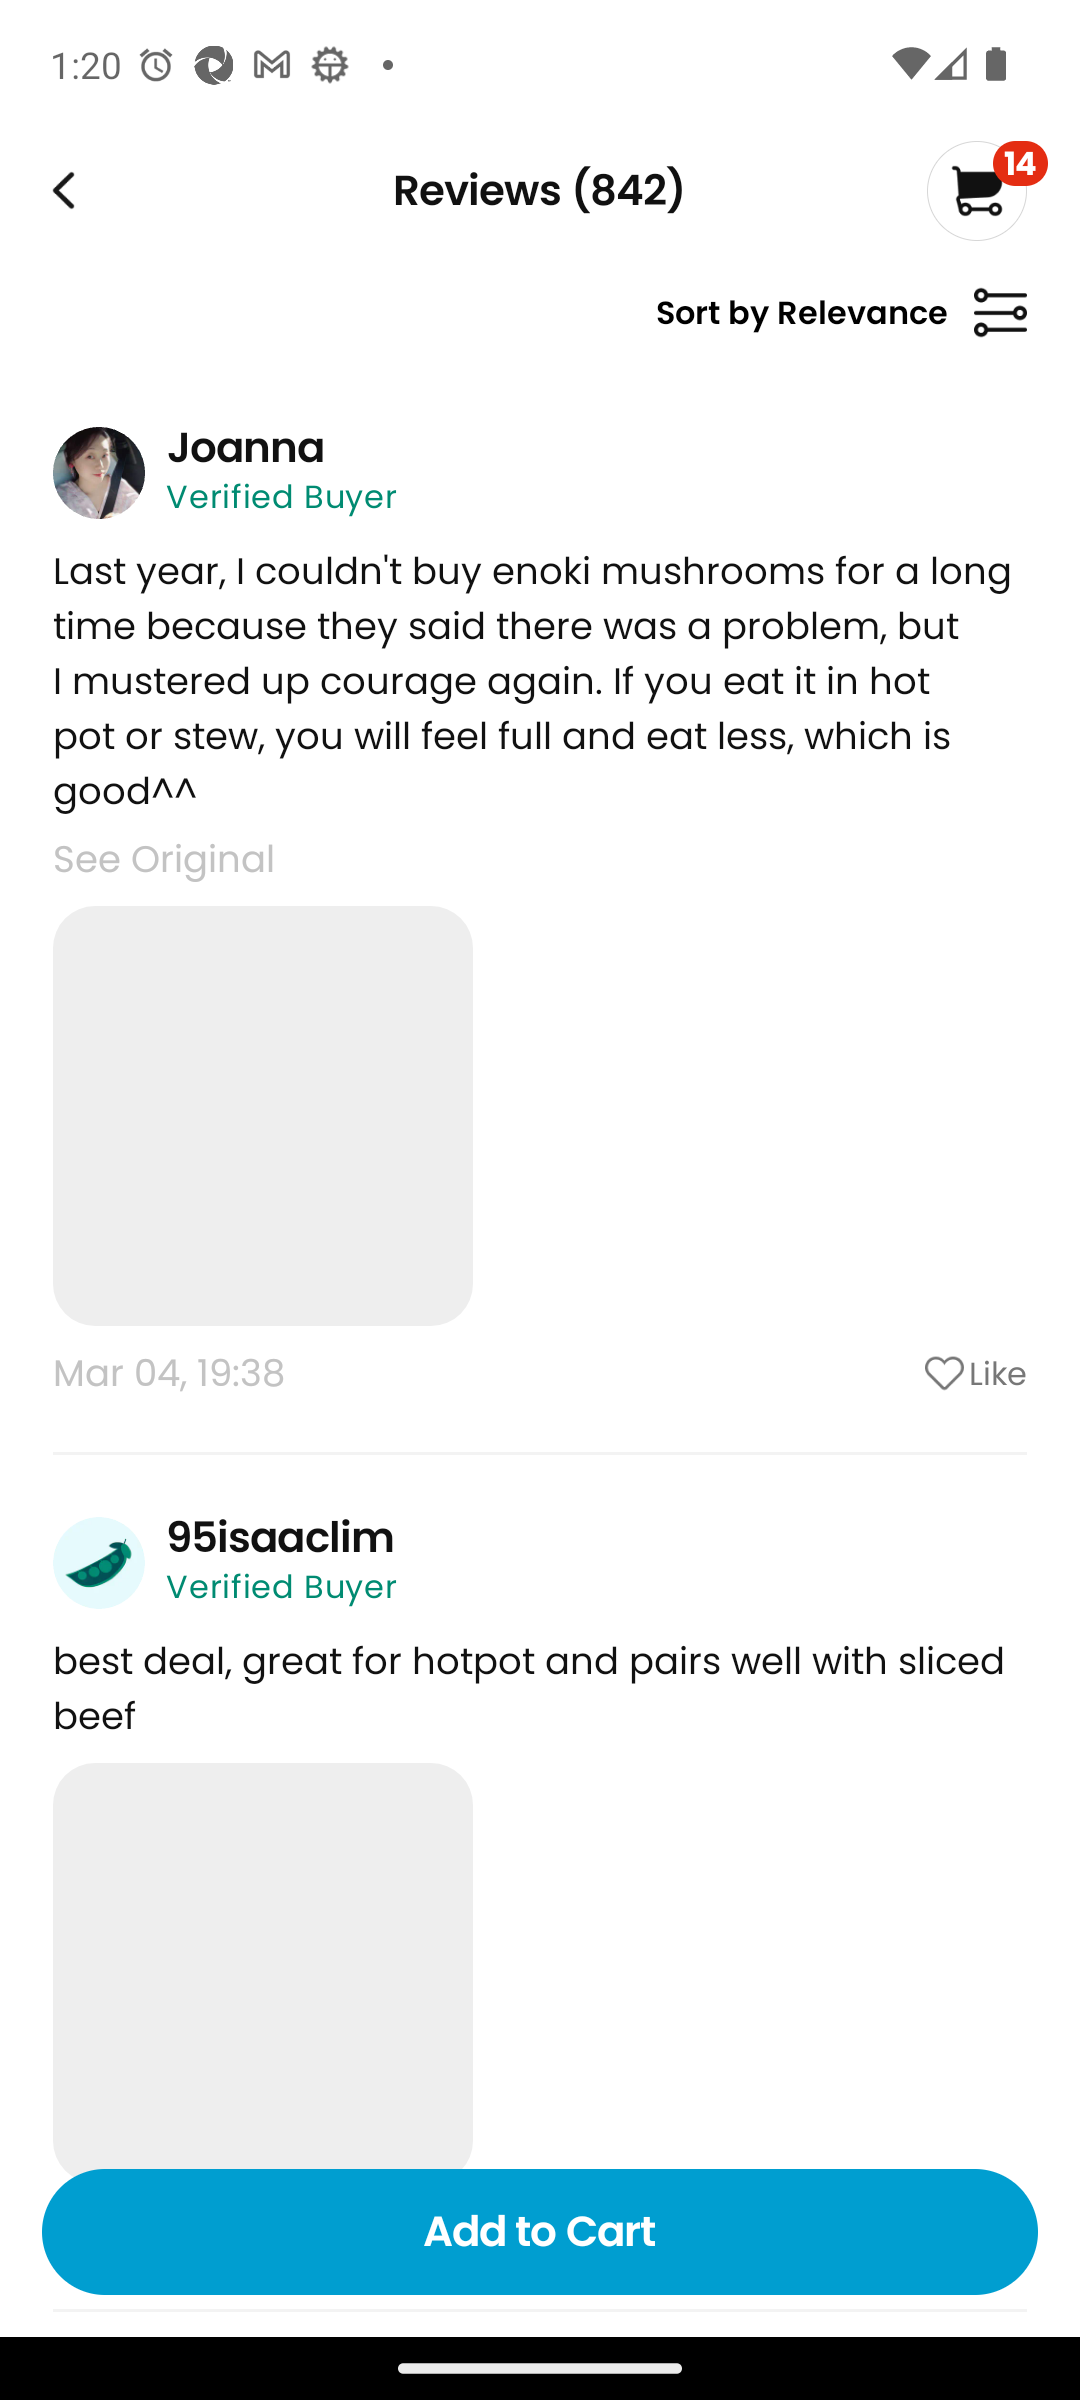  Describe the element at coordinates (245, 447) in the screenshot. I see `Joanna` at that location.